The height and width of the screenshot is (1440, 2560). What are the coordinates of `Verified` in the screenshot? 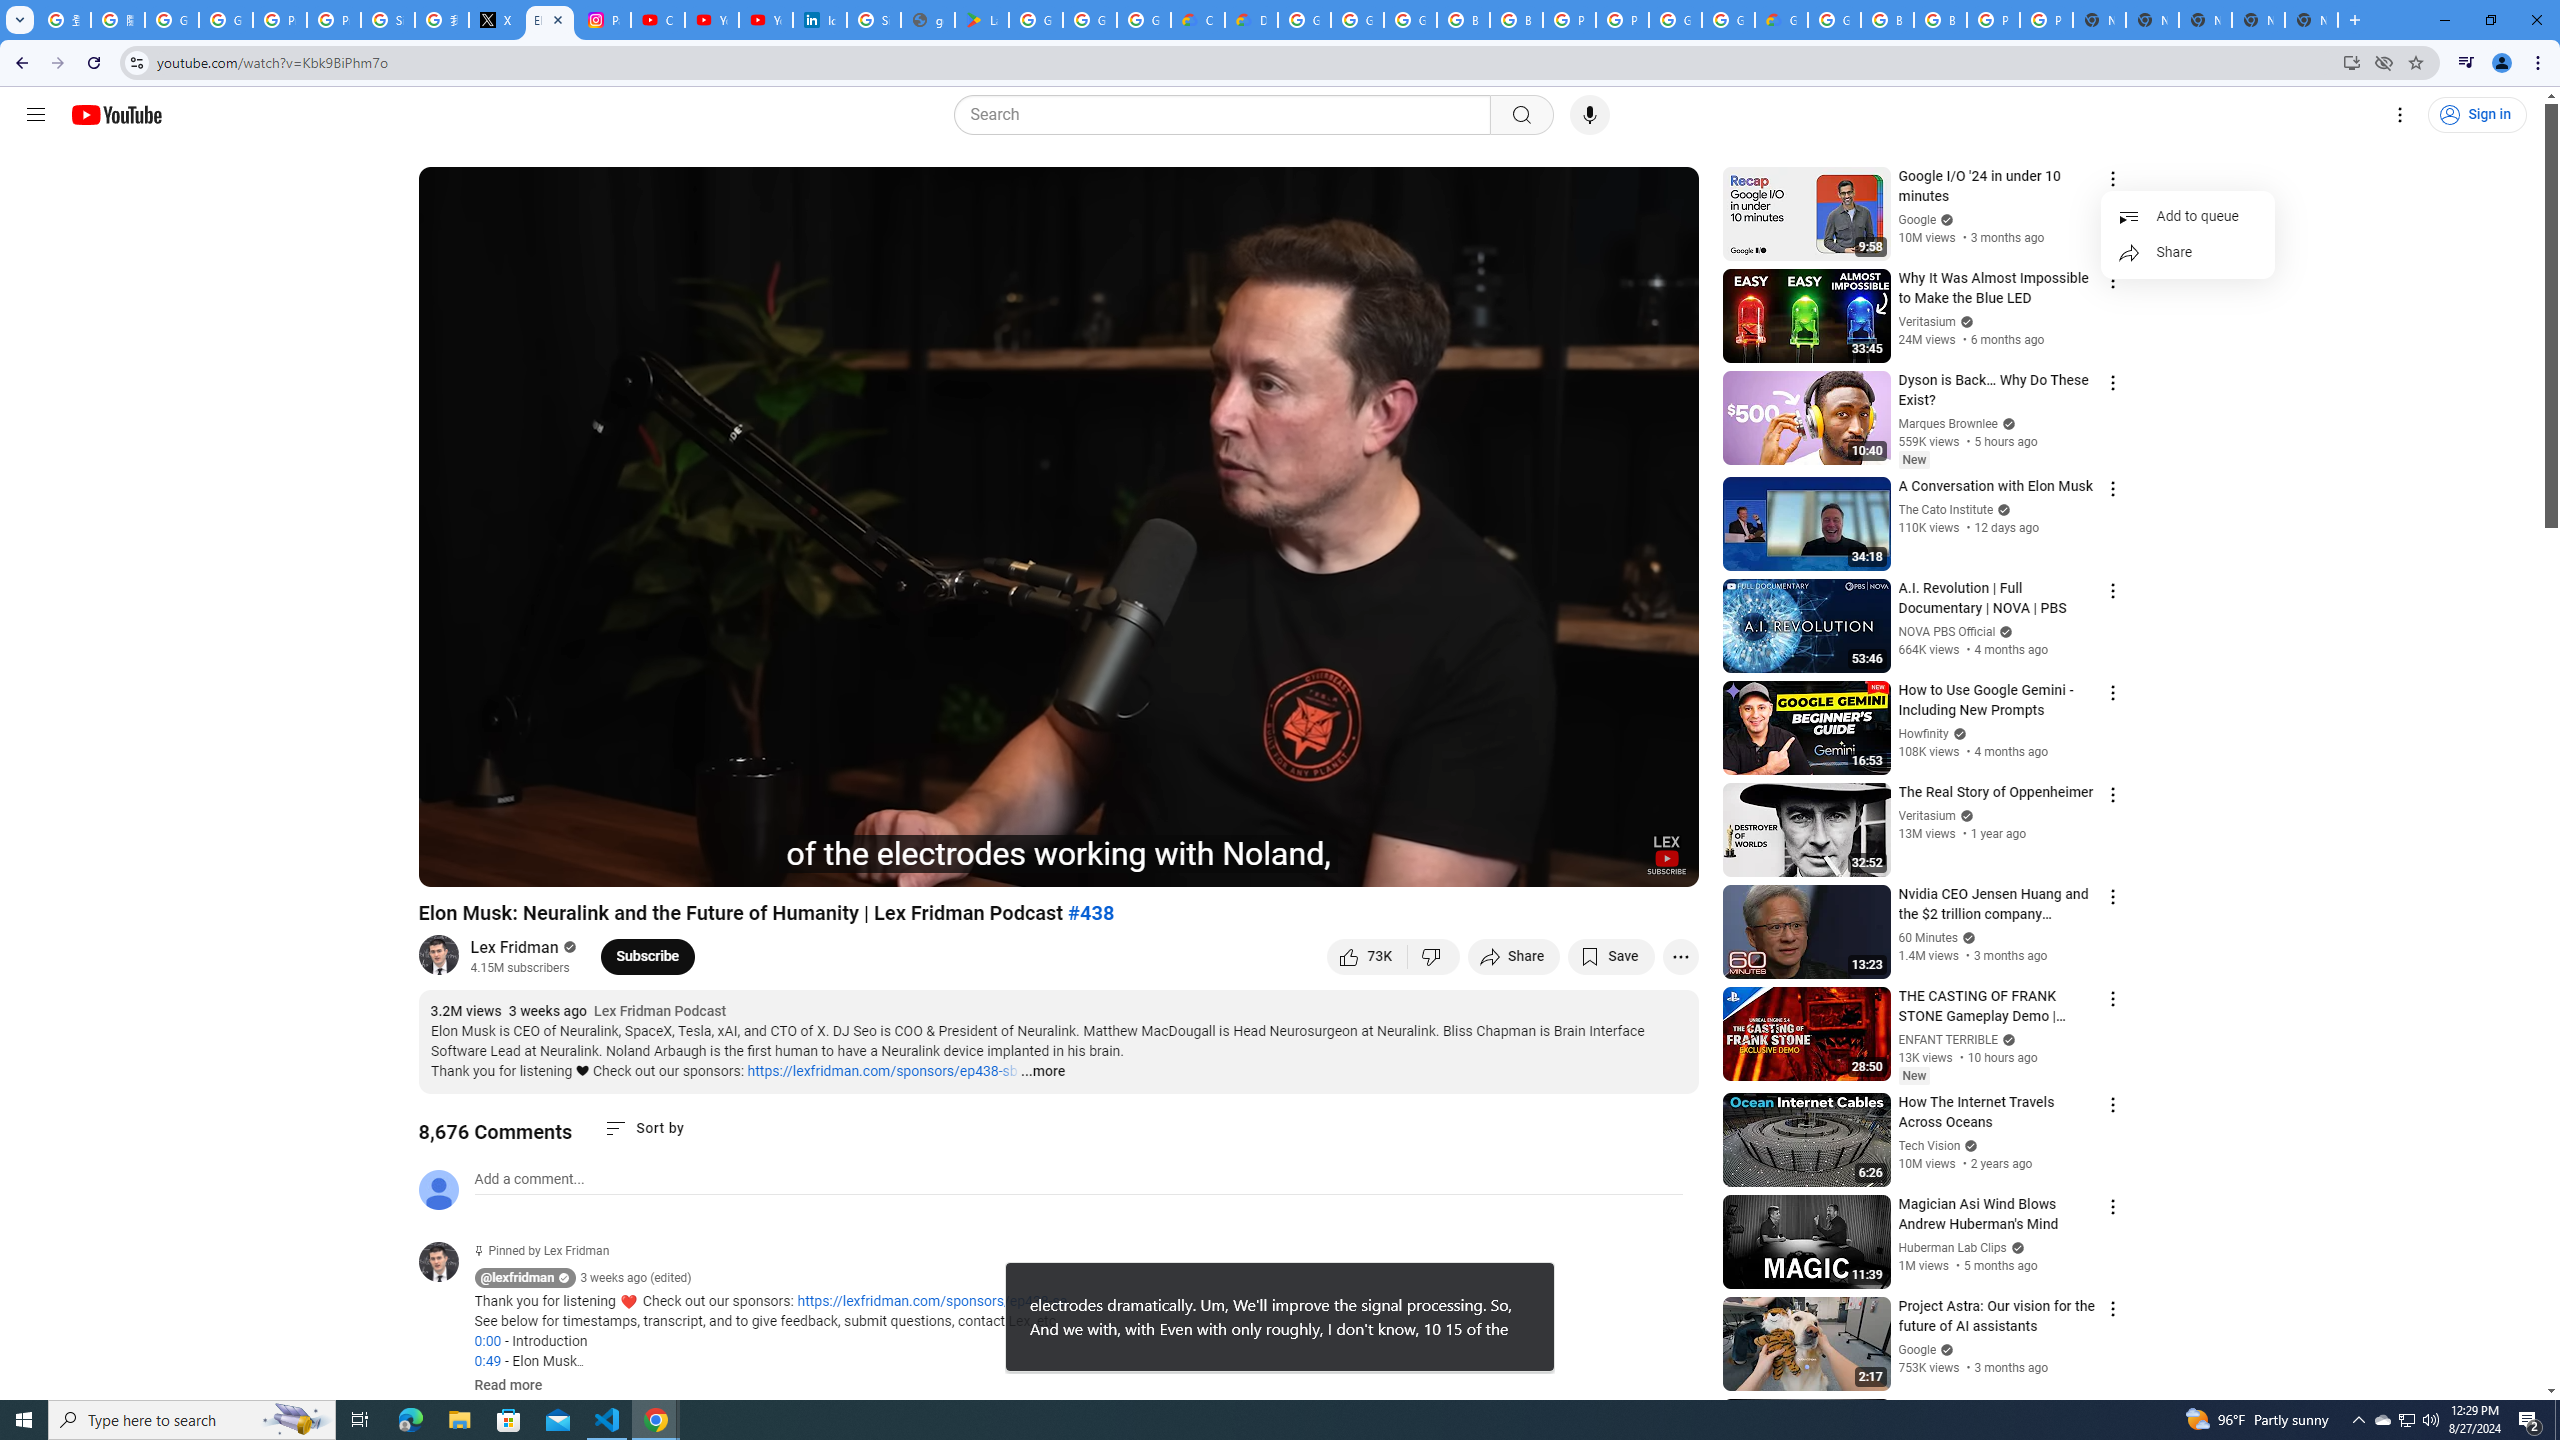 It's located at (1945, 1349).